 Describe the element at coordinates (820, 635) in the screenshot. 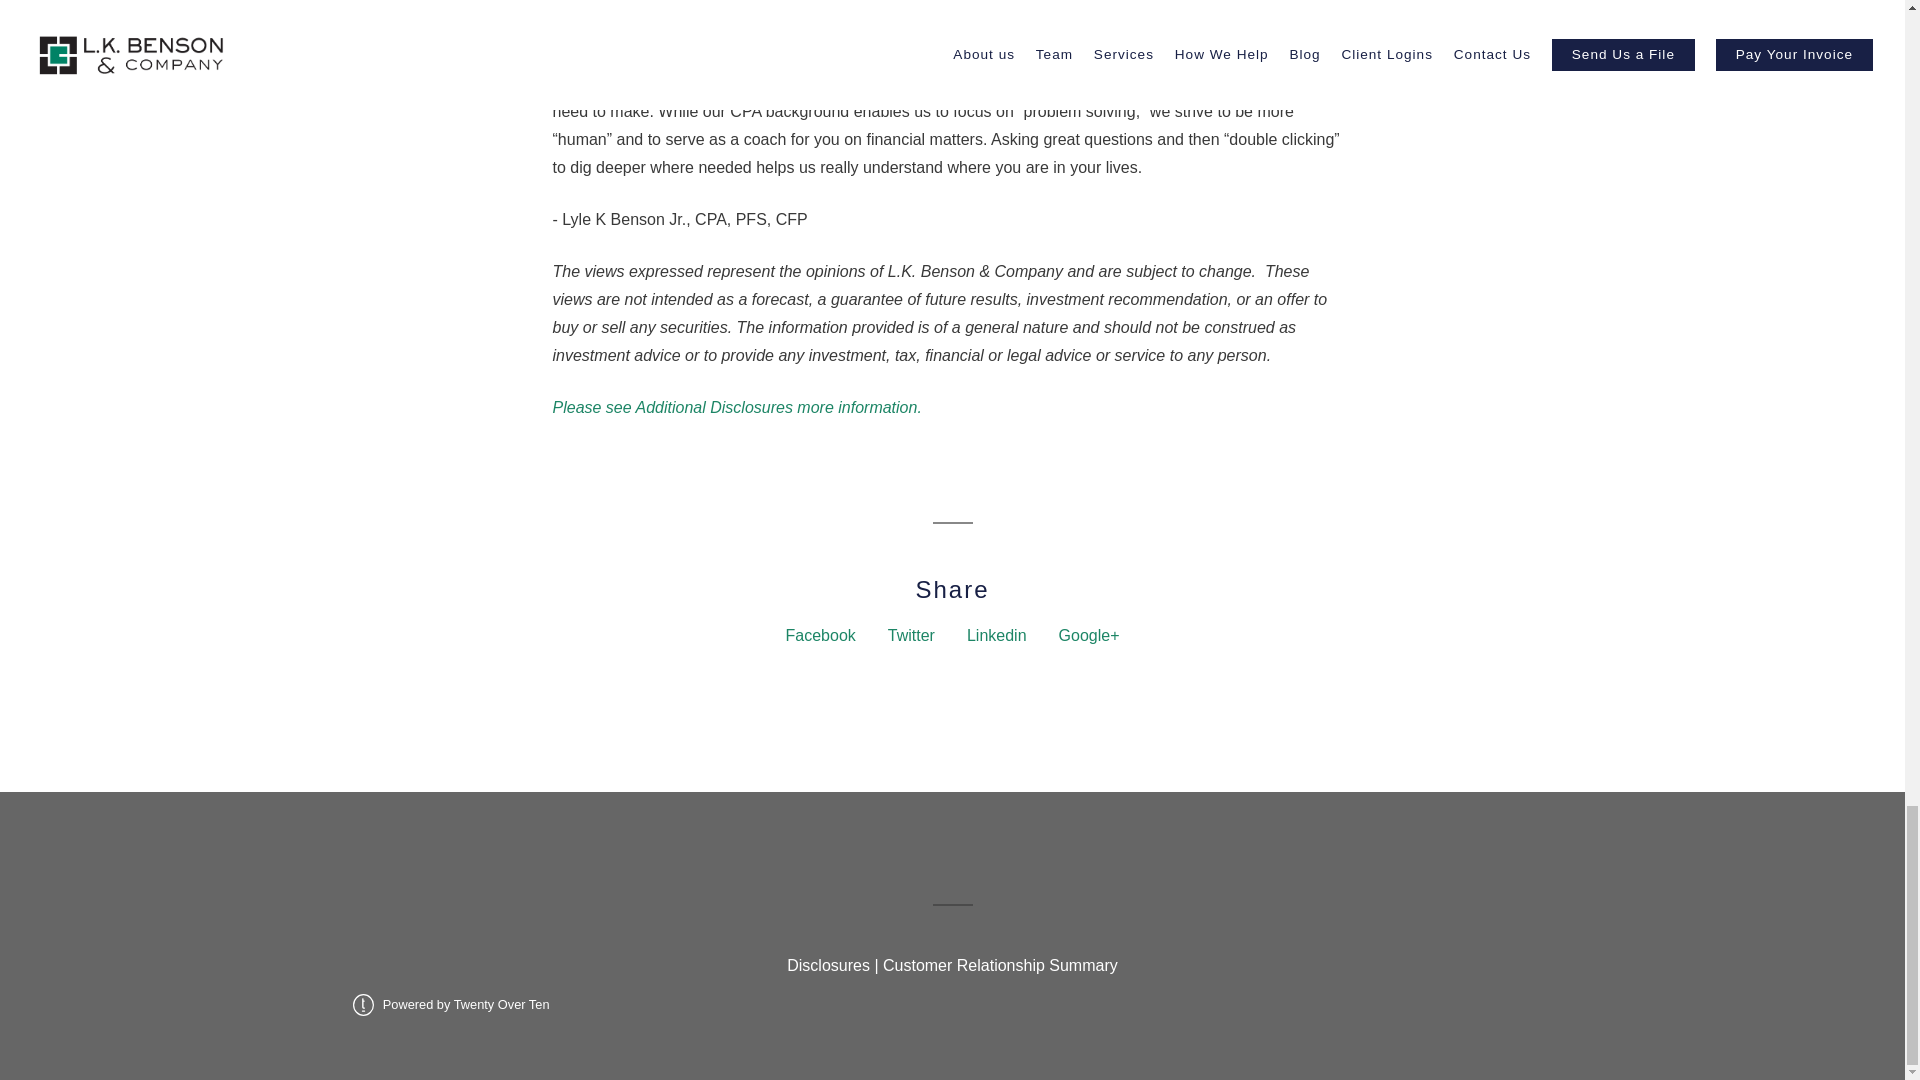

I see `Facebook` at that location.